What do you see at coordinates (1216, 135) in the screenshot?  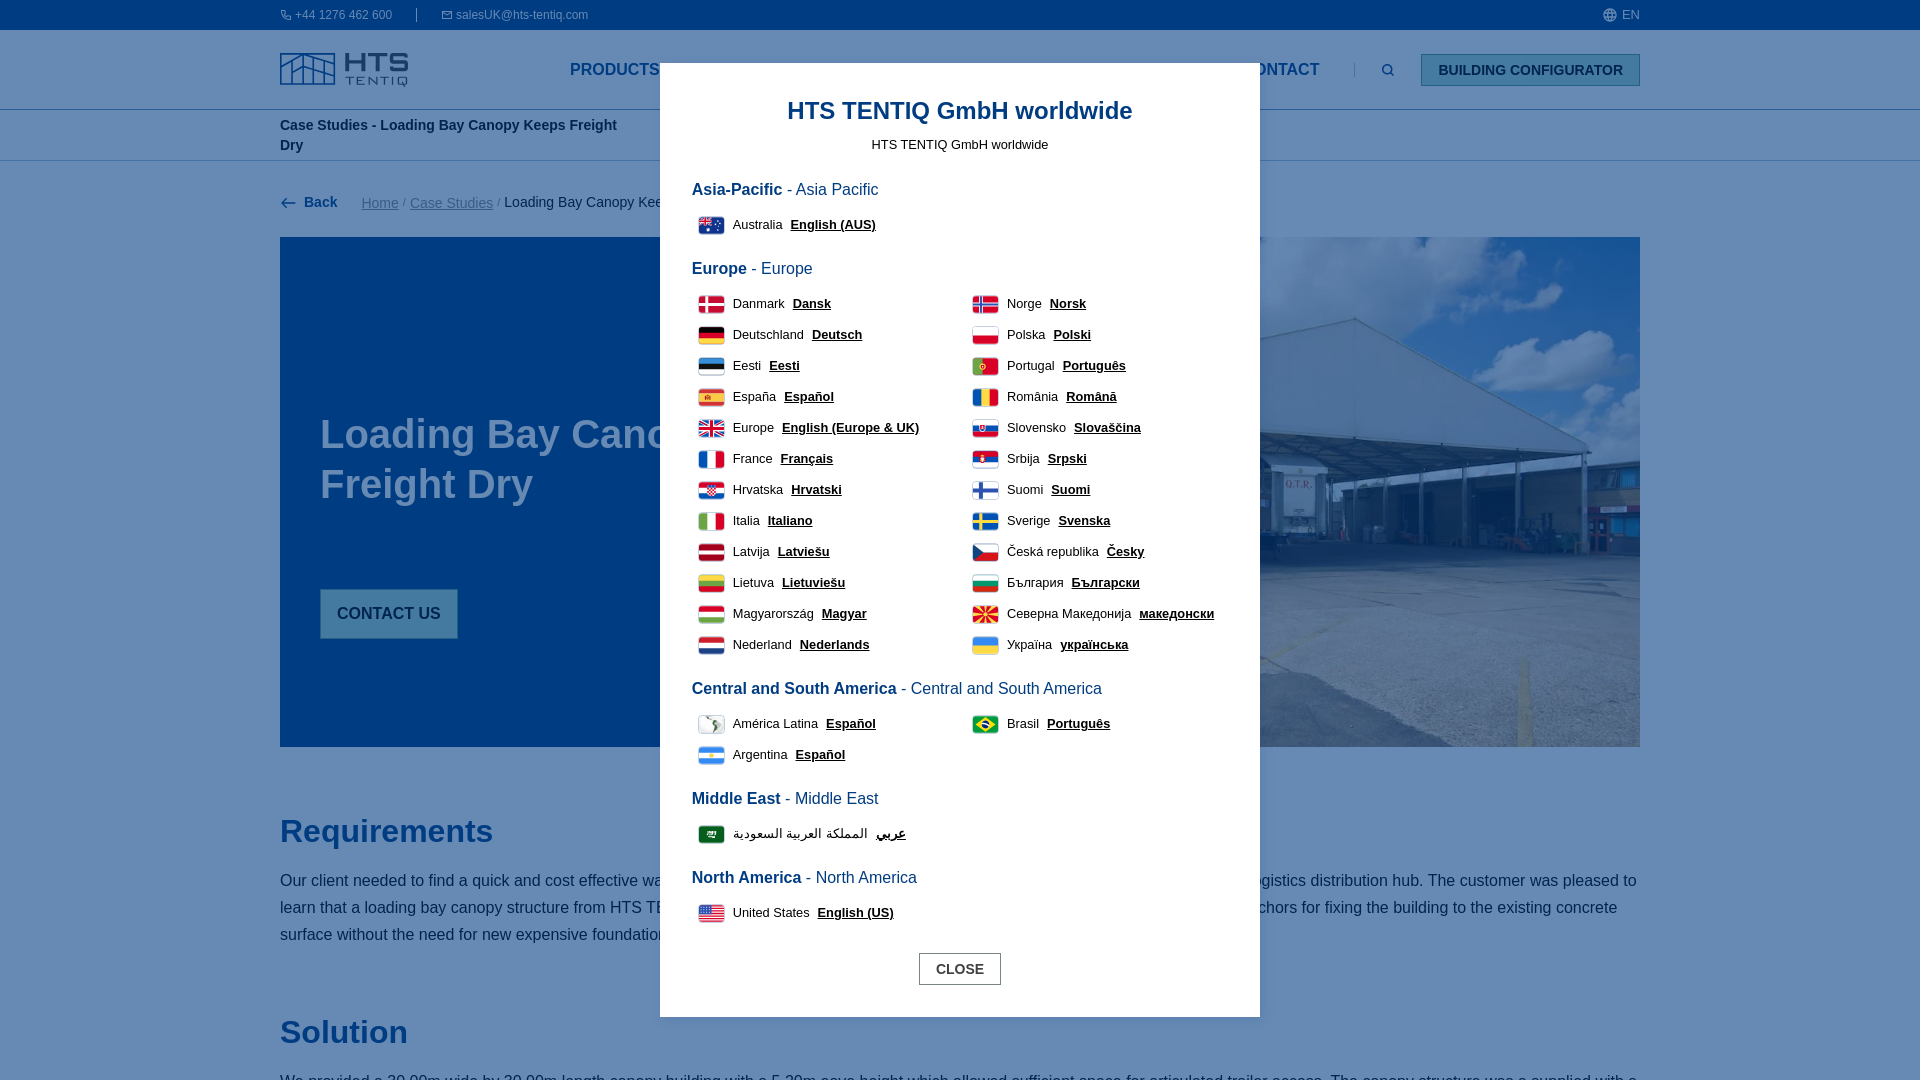 I see `Our Expertise` at bounding box center [1216, 135].